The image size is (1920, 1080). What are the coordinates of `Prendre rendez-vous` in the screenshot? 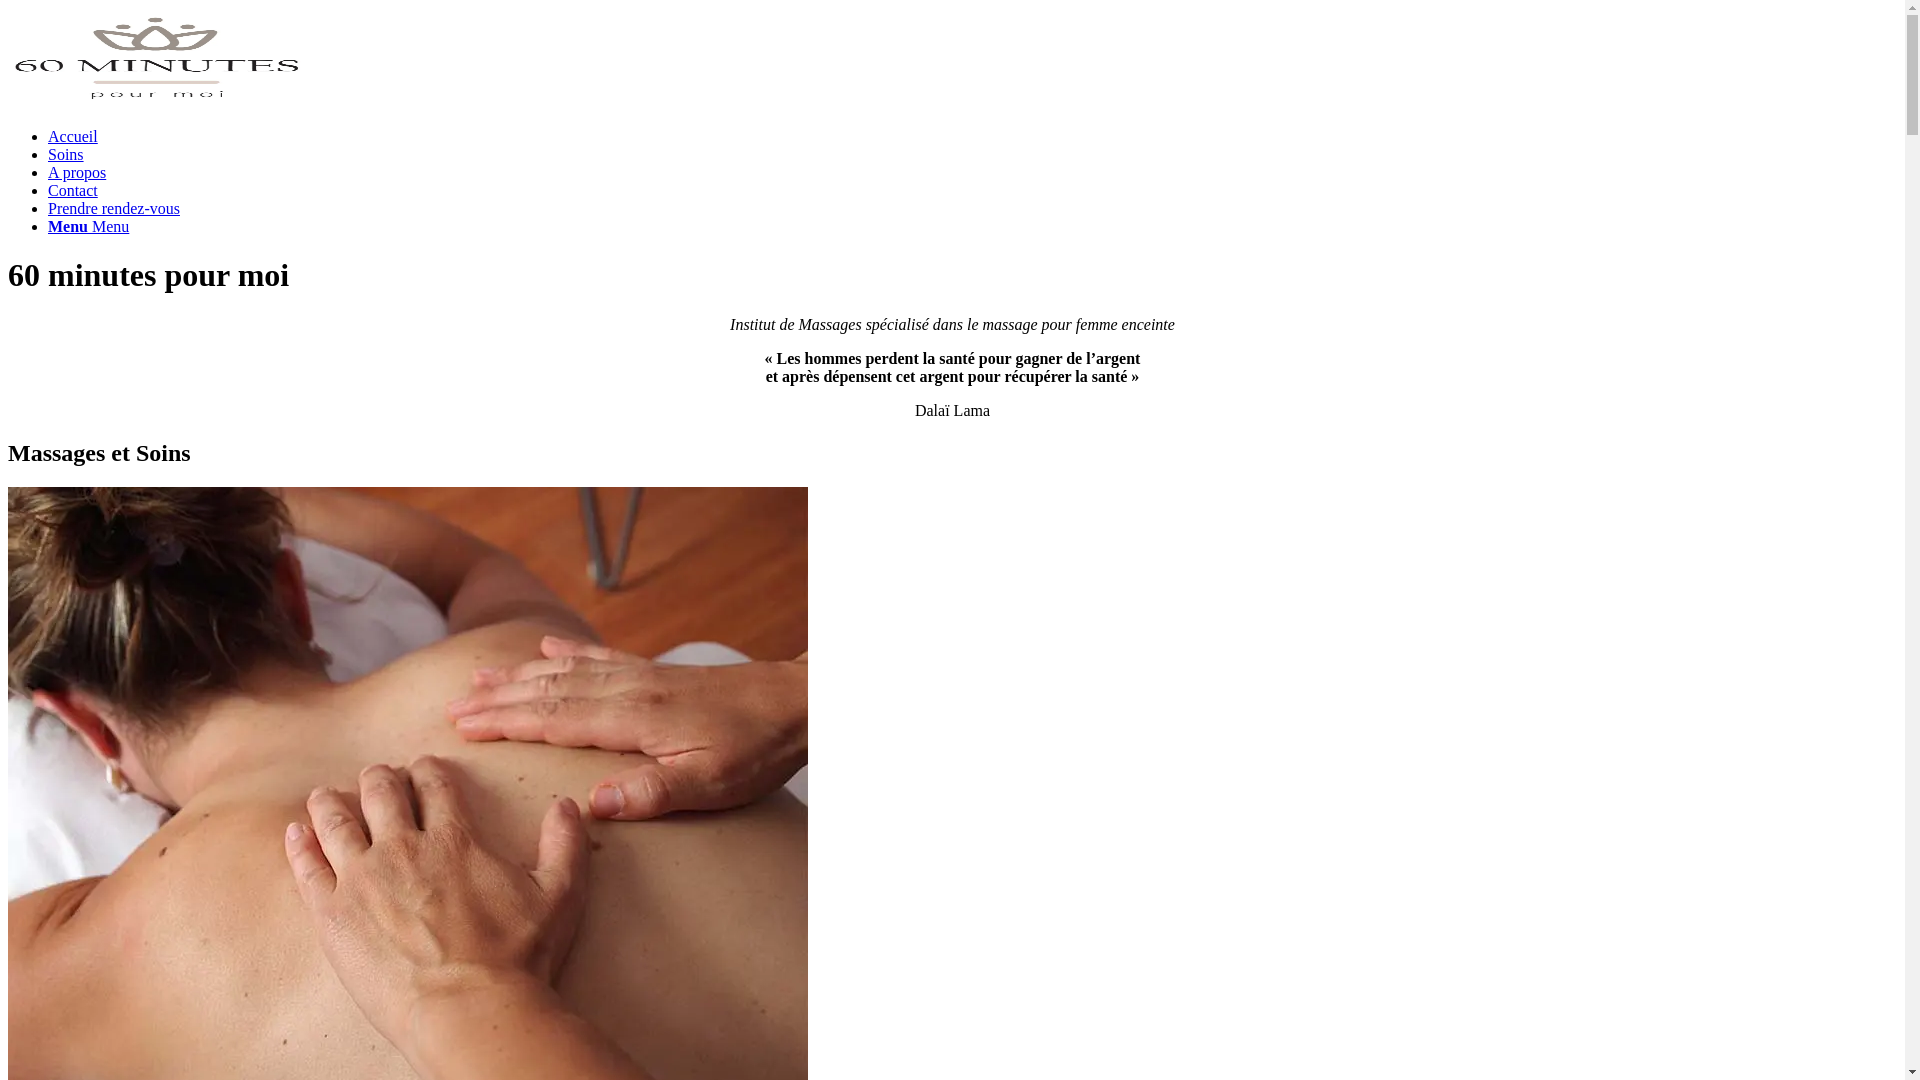 It's located at (114, 208).